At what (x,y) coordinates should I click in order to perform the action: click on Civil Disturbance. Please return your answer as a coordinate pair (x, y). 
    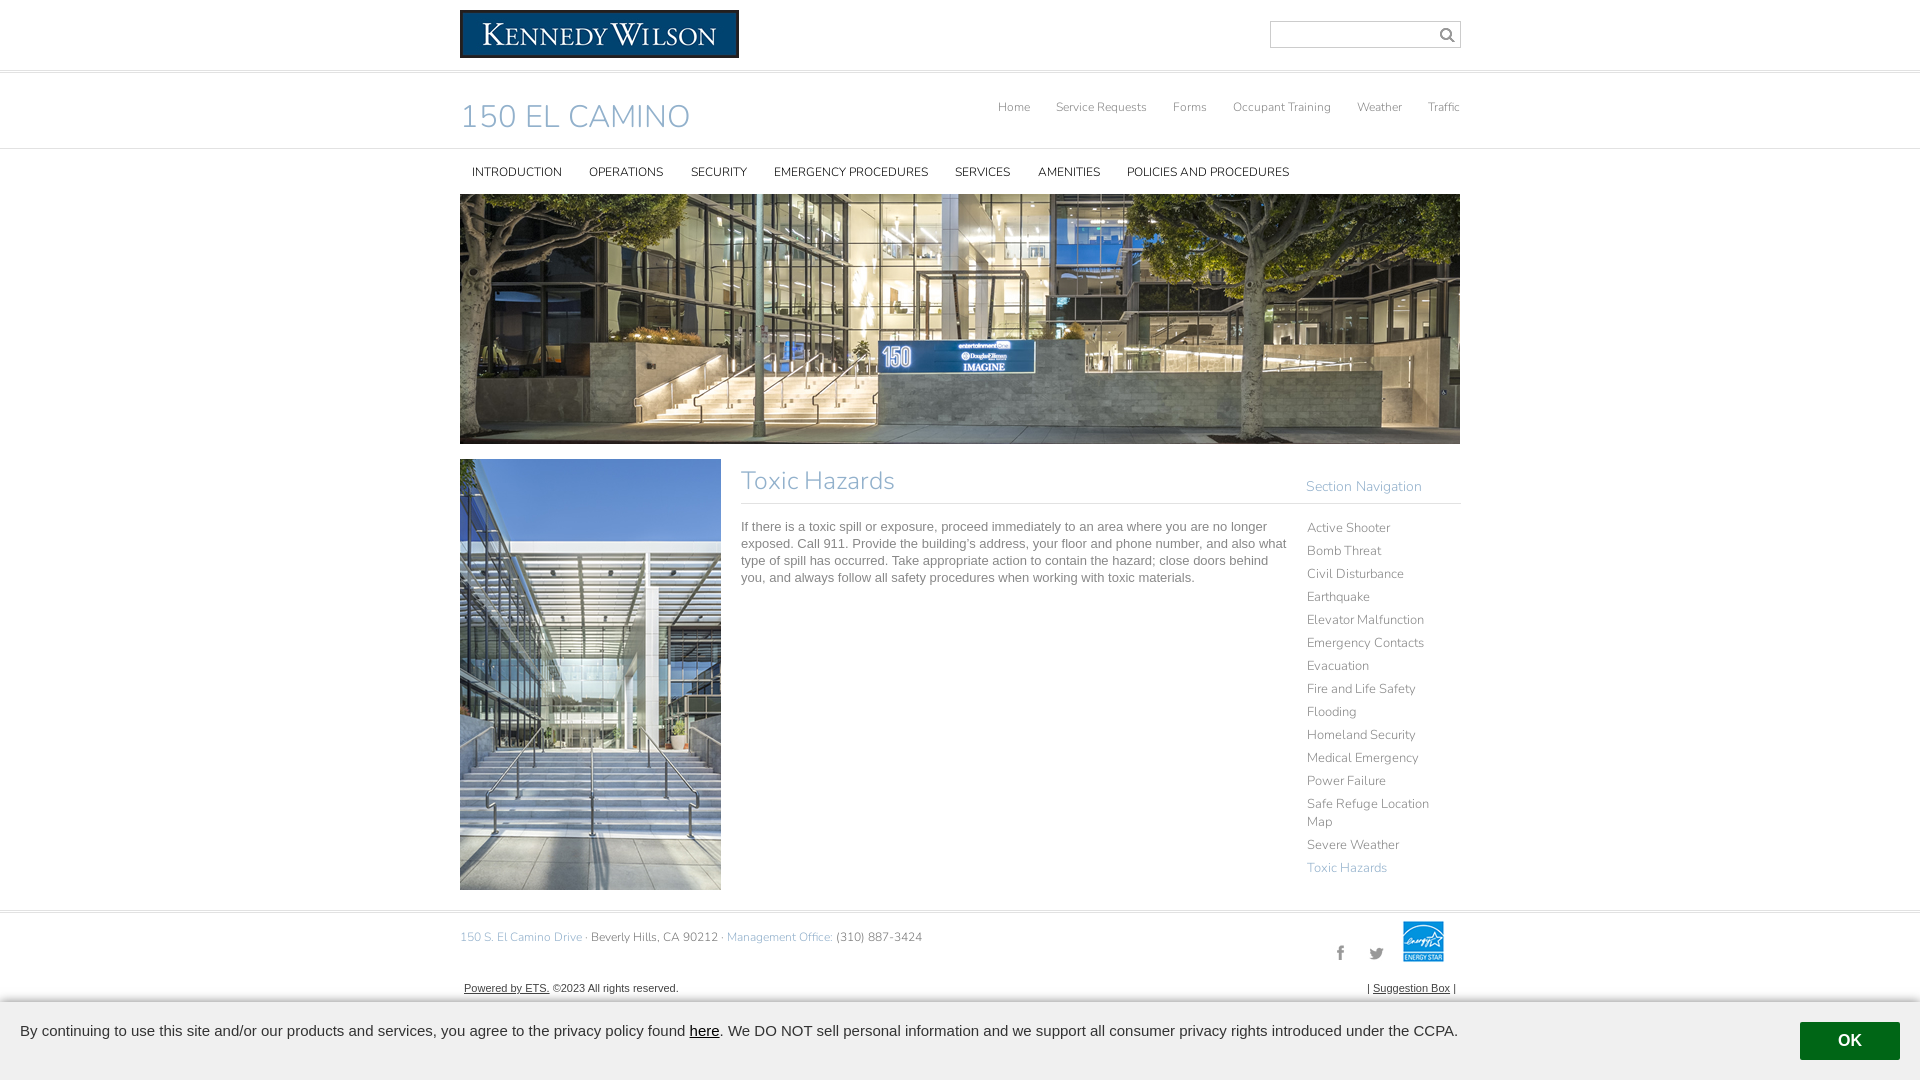
    Looking at the image, I should click on (1372, 572).